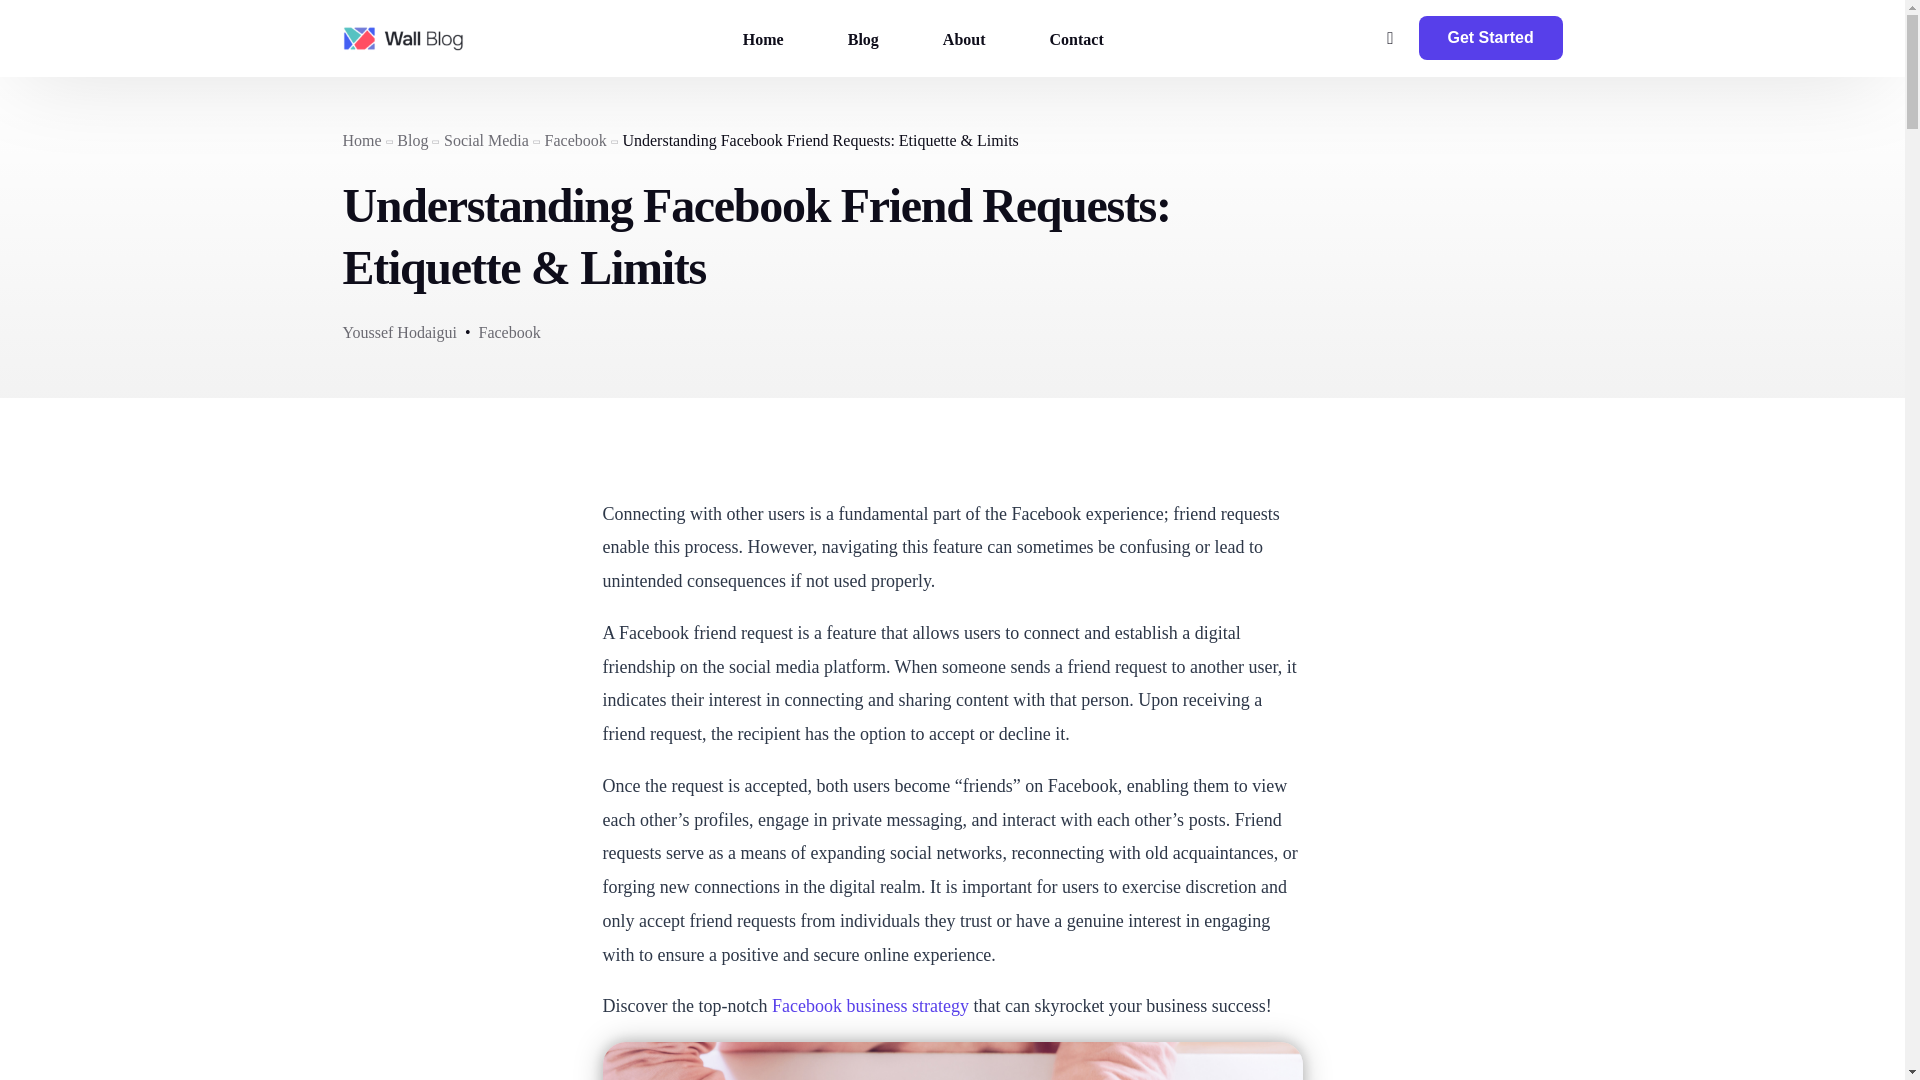  Describe the element at coordinates (360, 140) in the screenshot. I see `Home` at that location.